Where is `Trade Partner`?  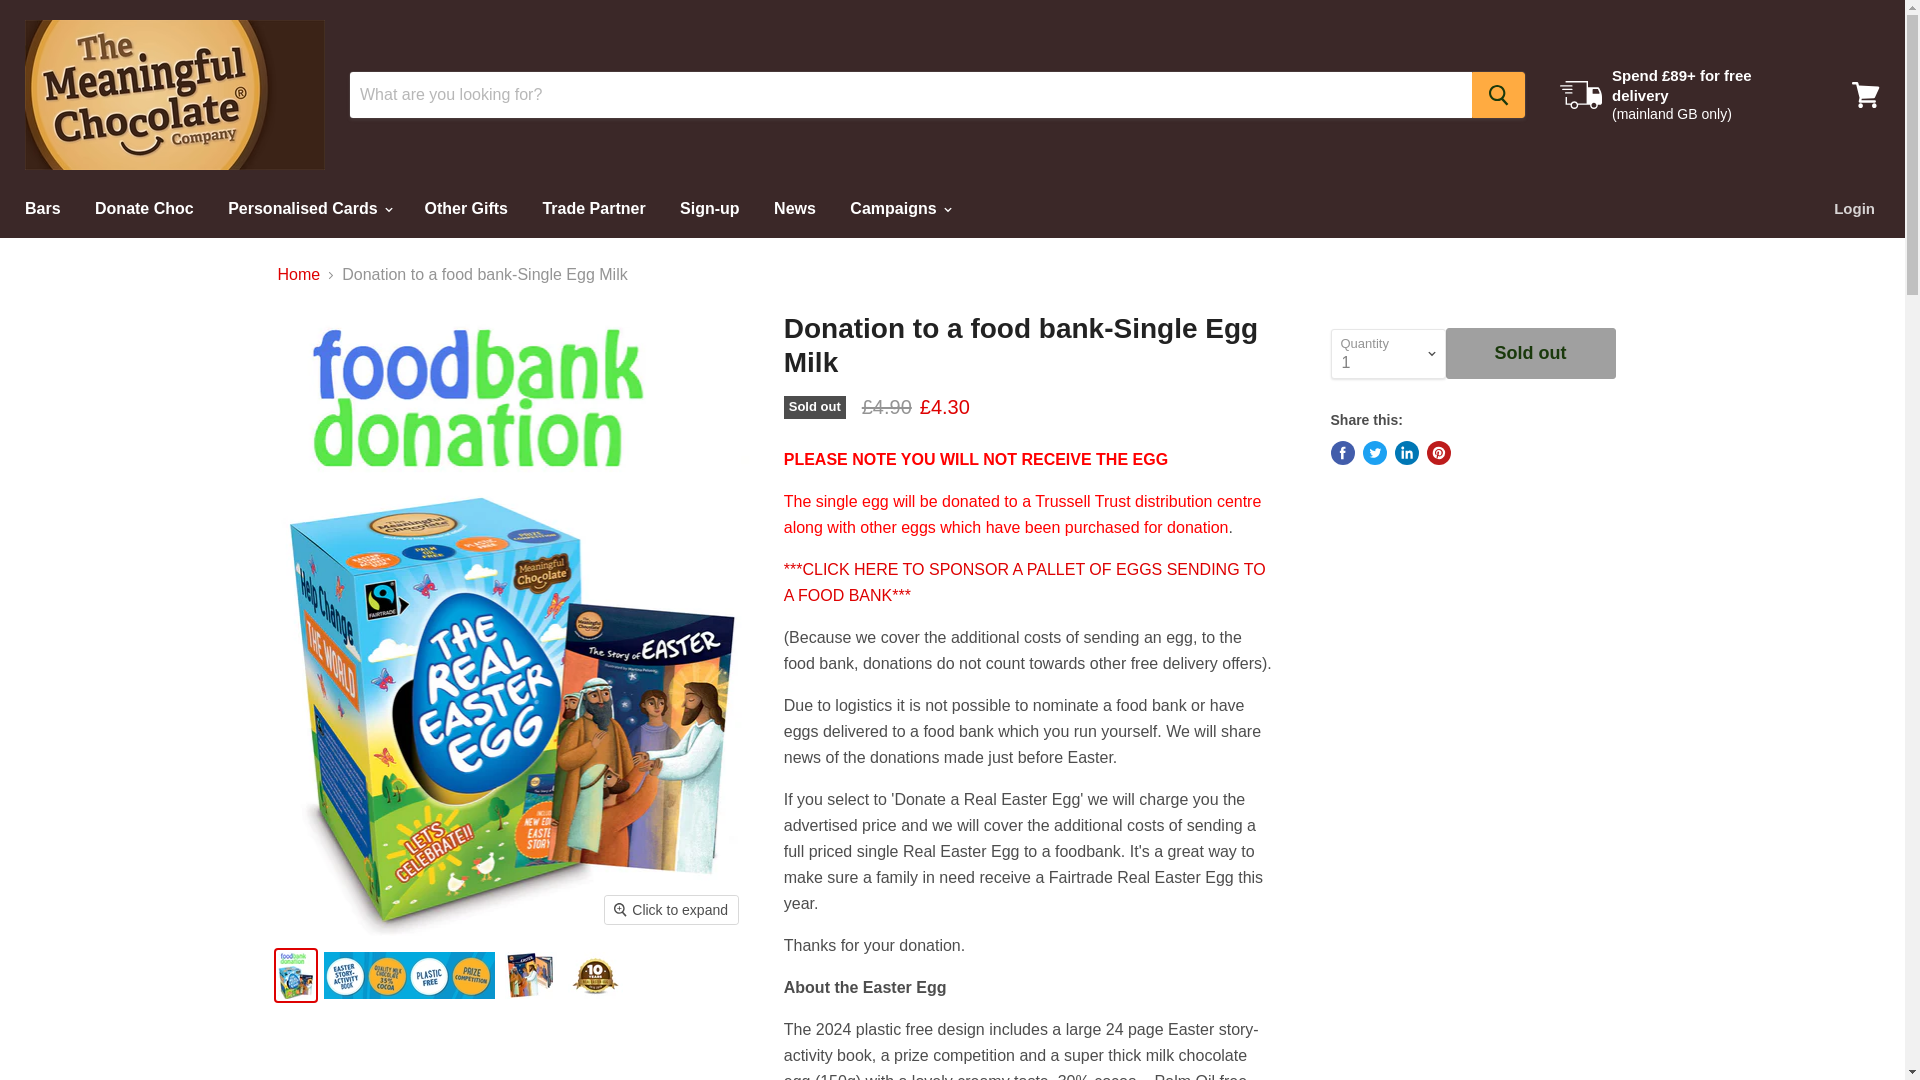 Trade Partner is located at coordinates (593, 208).